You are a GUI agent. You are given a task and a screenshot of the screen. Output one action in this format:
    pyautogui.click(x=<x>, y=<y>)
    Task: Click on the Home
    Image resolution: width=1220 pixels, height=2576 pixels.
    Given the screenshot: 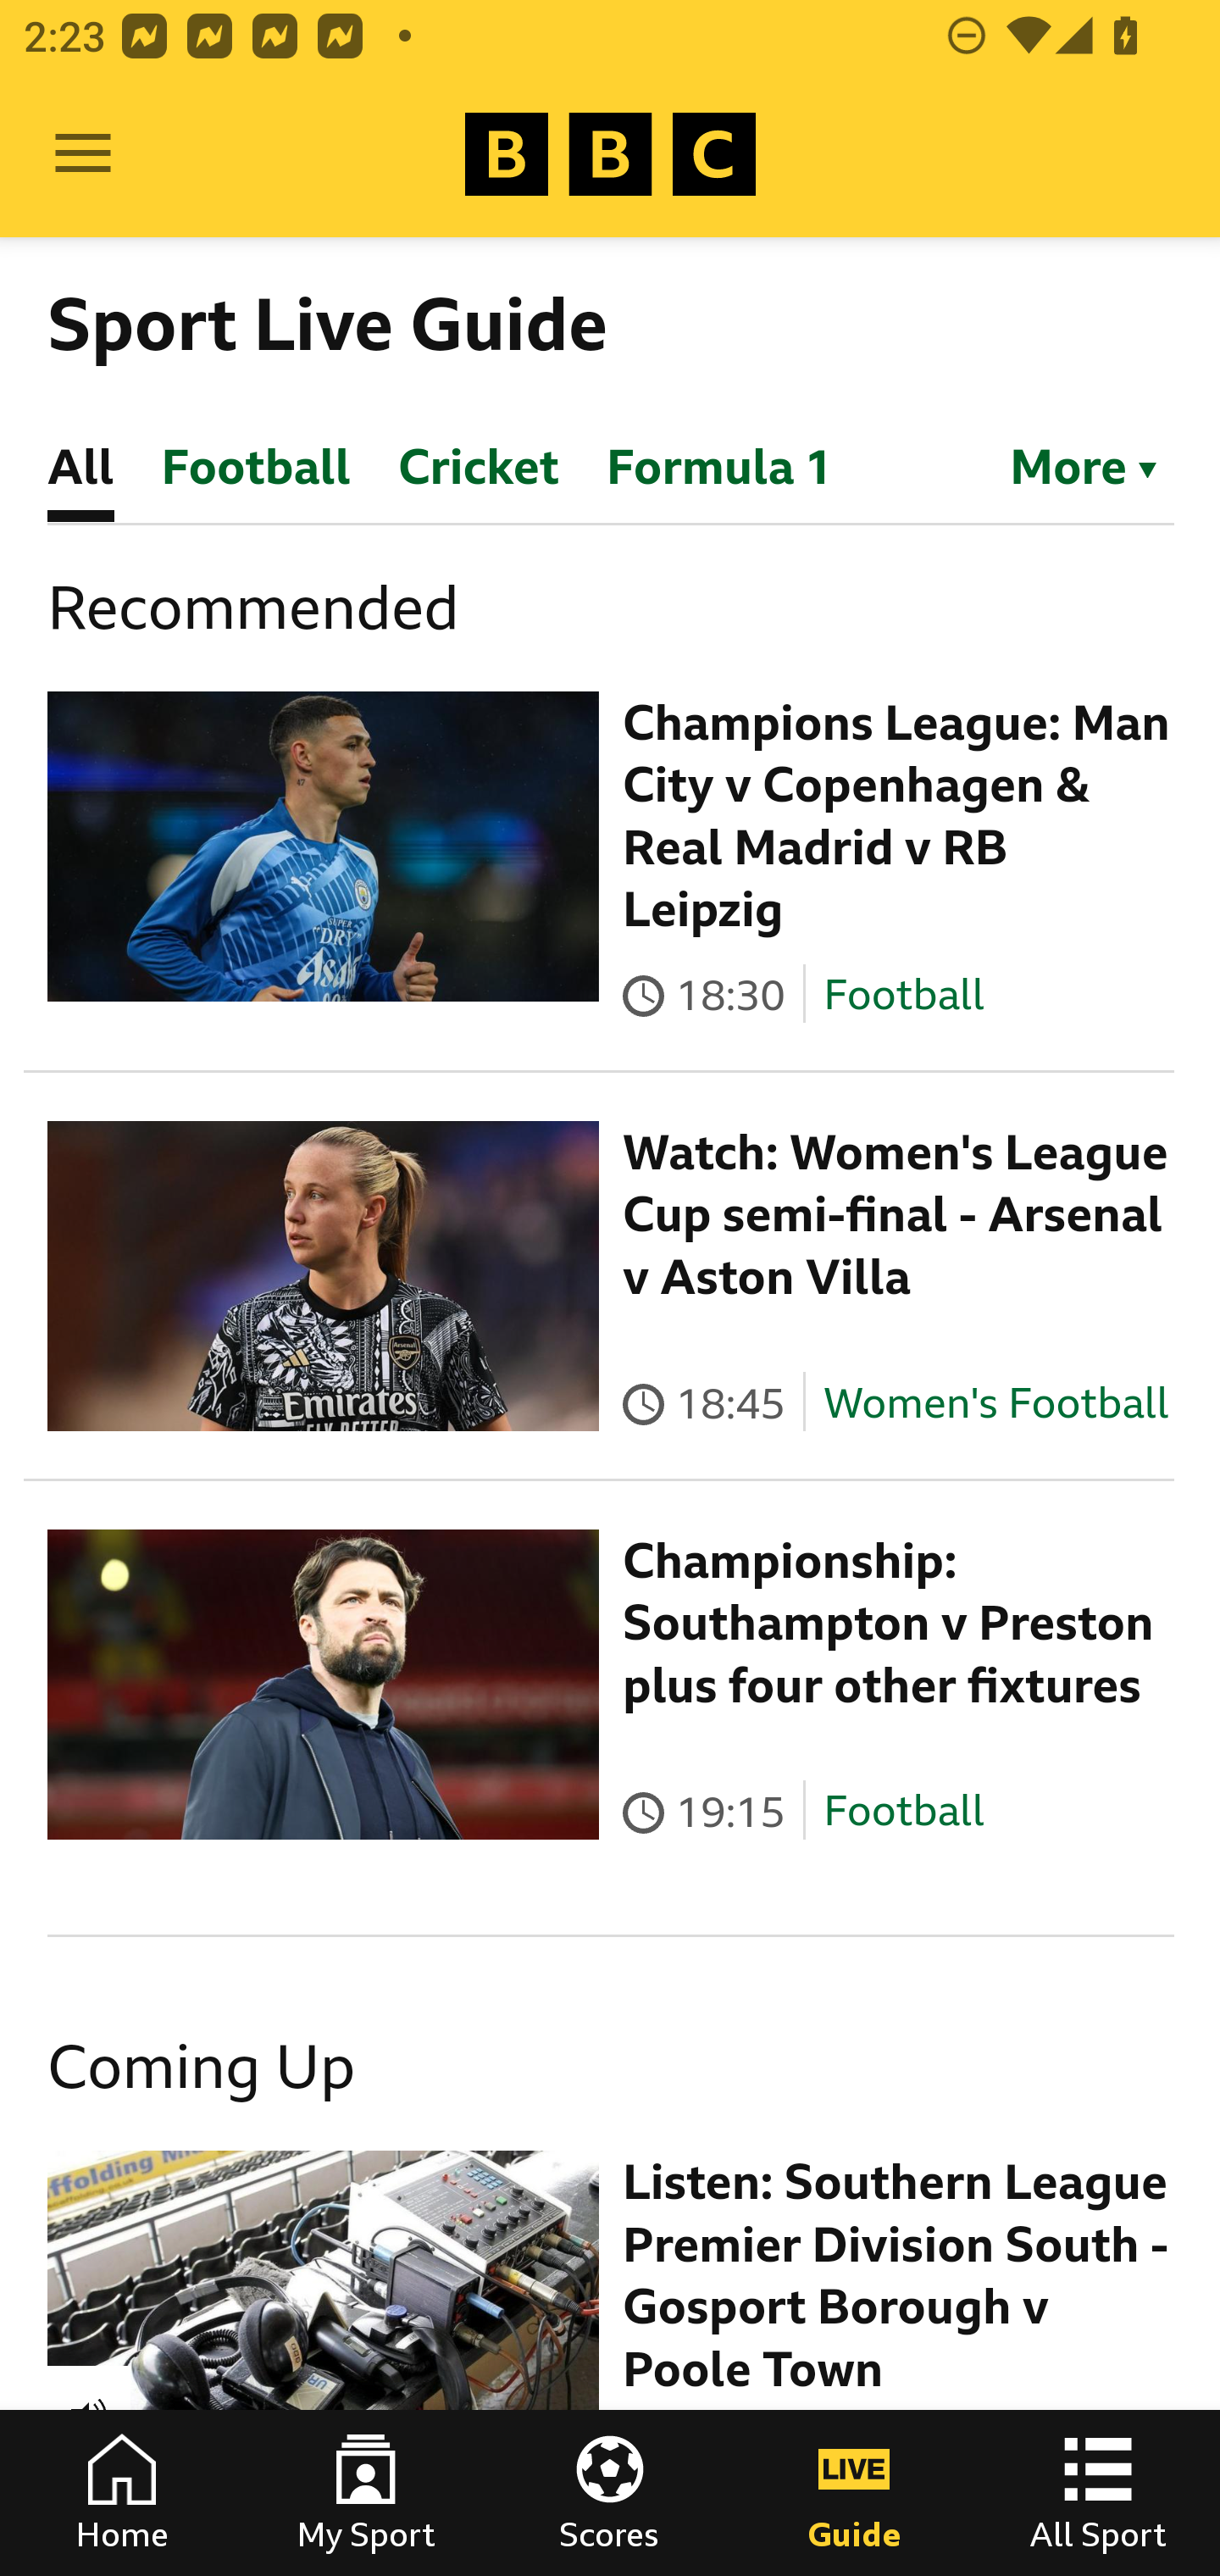 What is the action you would take?
    pyautogui.click(x=122, y=2493)
    